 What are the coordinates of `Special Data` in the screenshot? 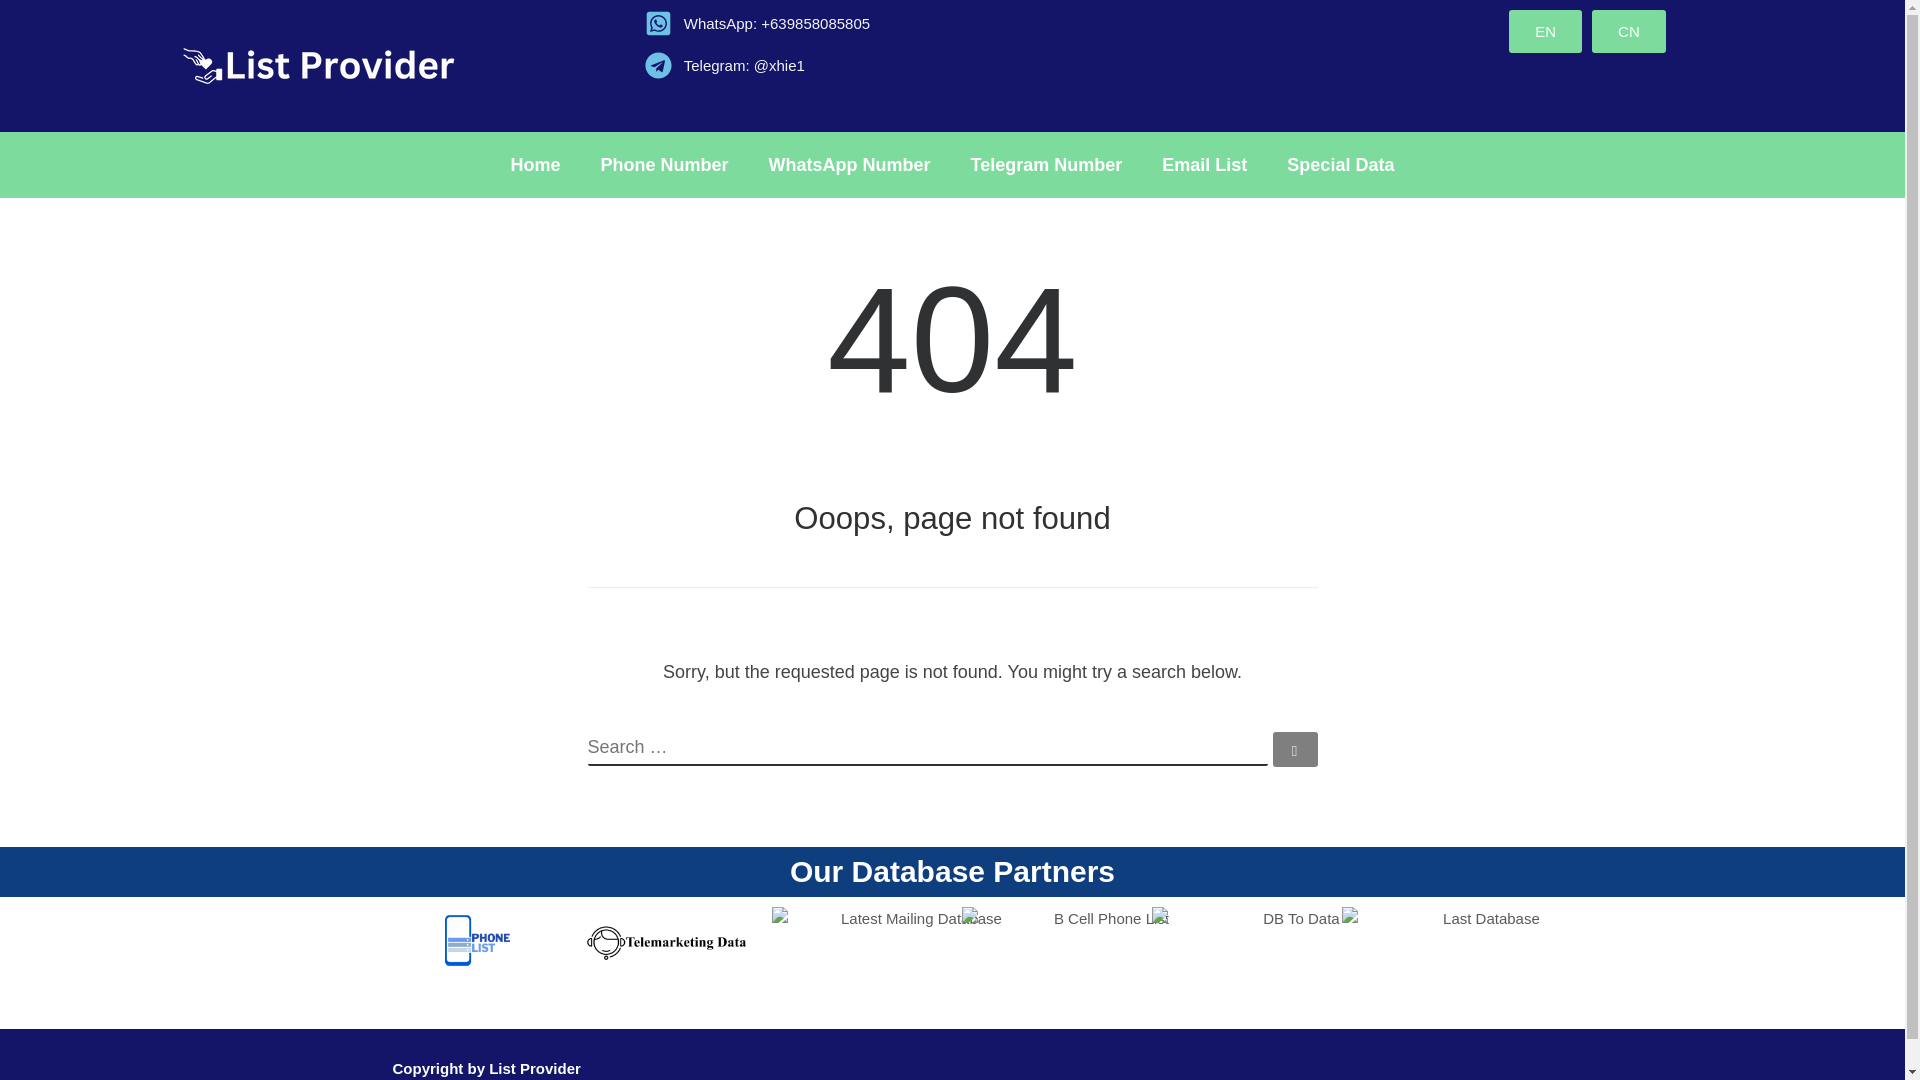 It's located at (1340, 164).